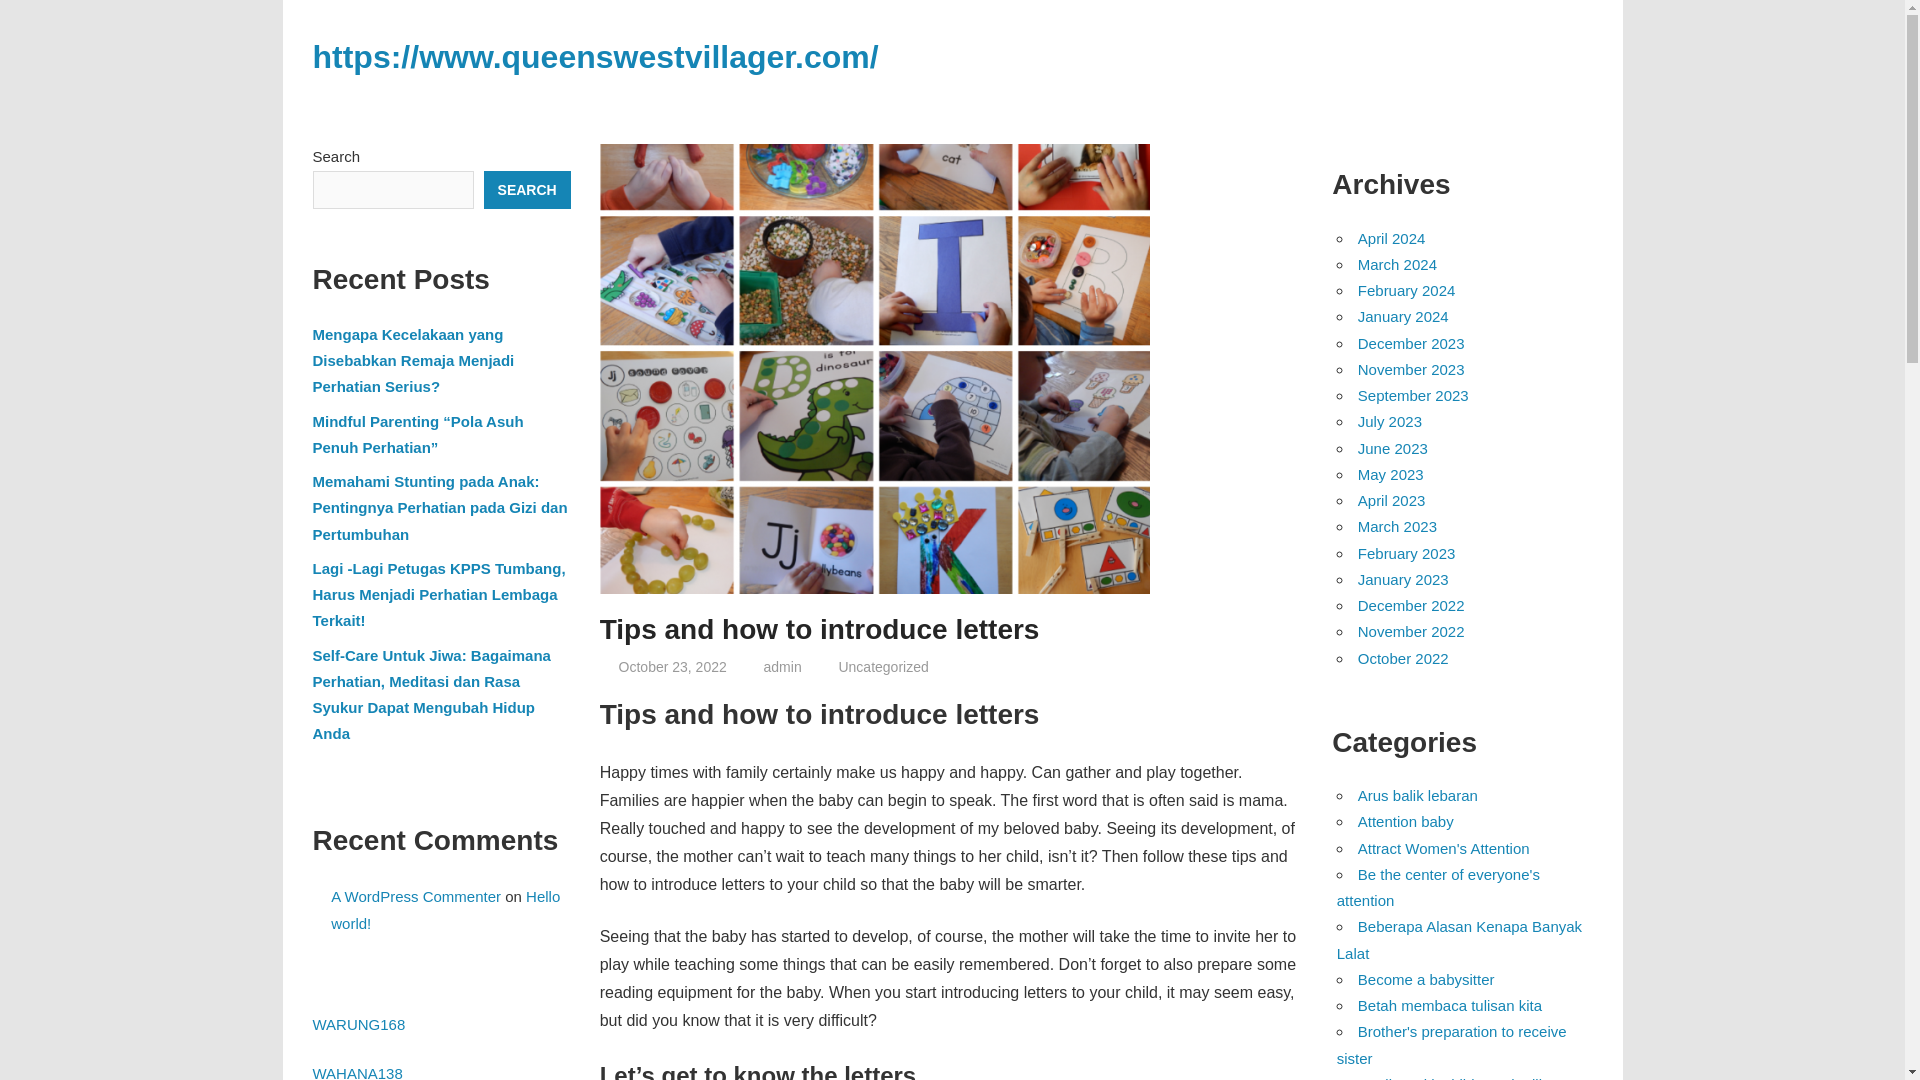 This screenshot has width=1920, height=1080. What do you see at coordinates (358, 1024) in the screenshot?
I see `WARUNG168` at bounding box center [358, 1024].